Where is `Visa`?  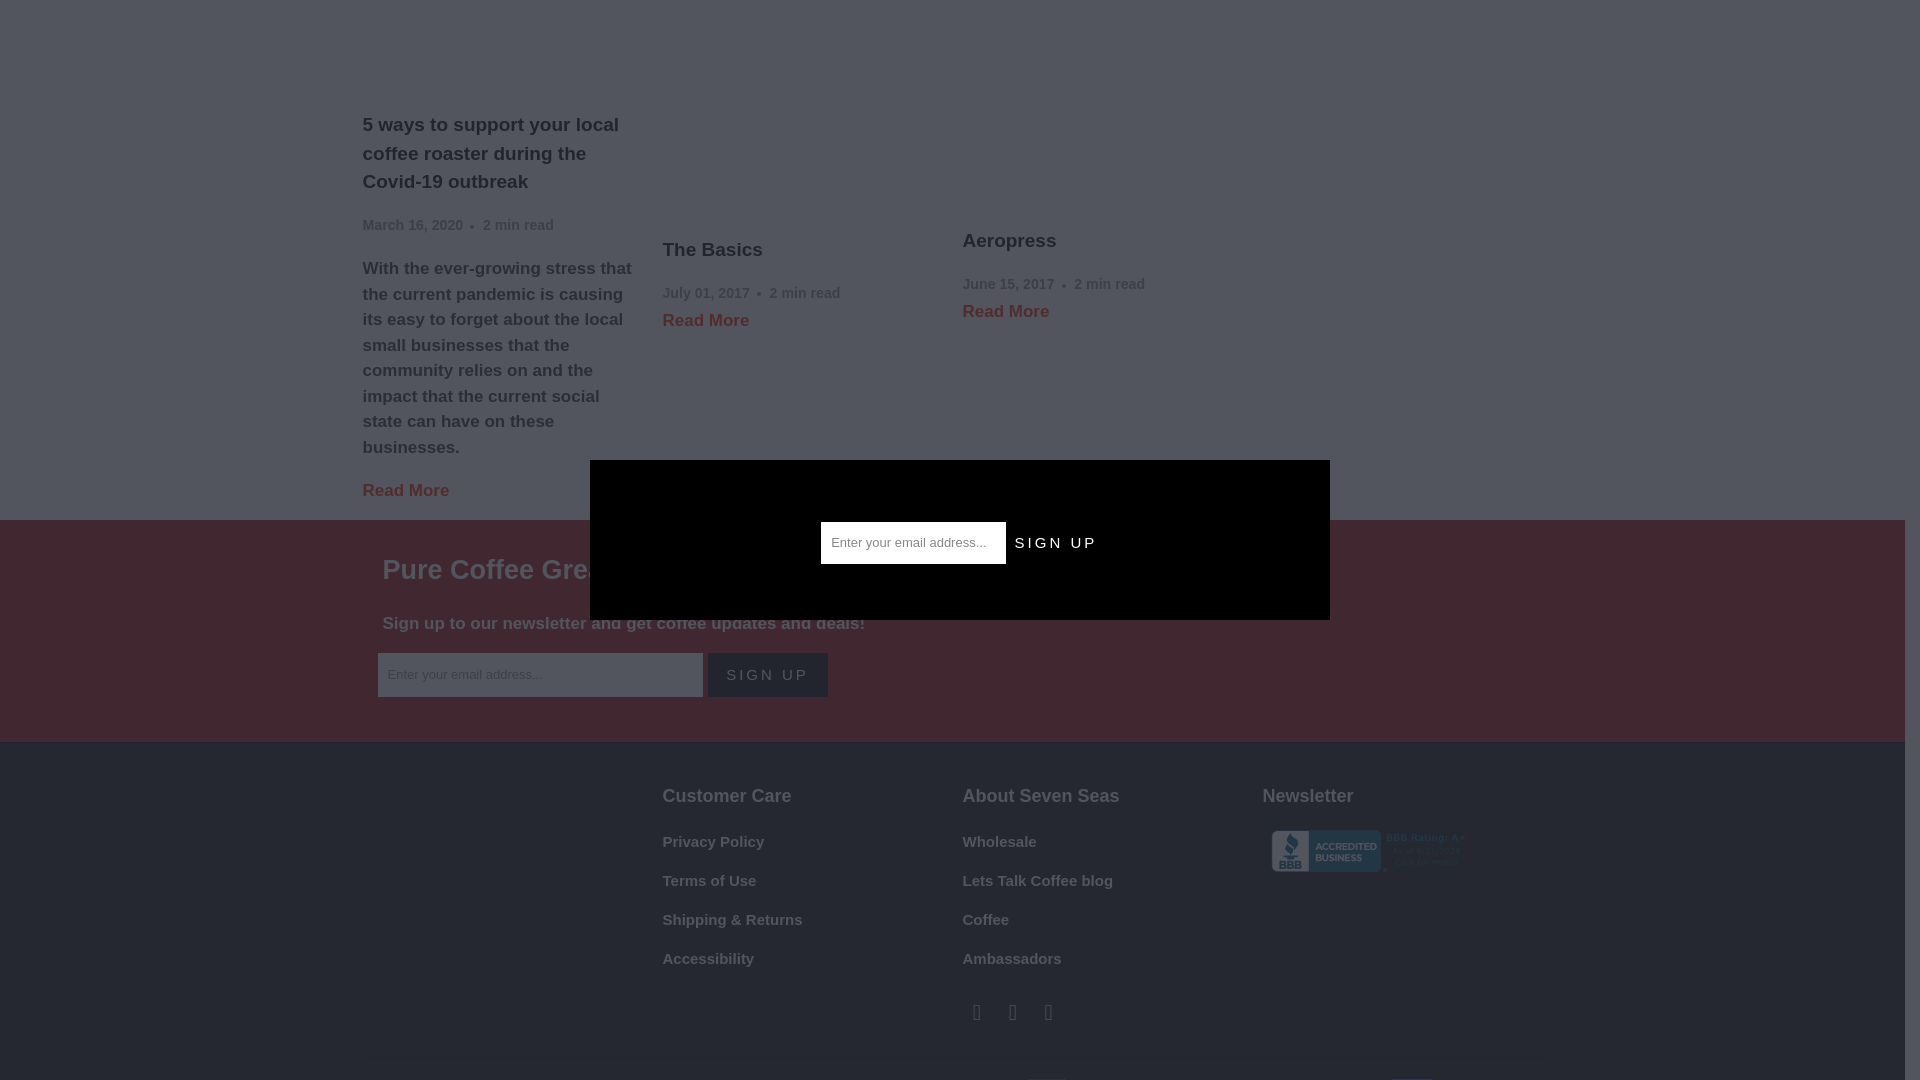 Visa is located at coordinates (1517, 1078).